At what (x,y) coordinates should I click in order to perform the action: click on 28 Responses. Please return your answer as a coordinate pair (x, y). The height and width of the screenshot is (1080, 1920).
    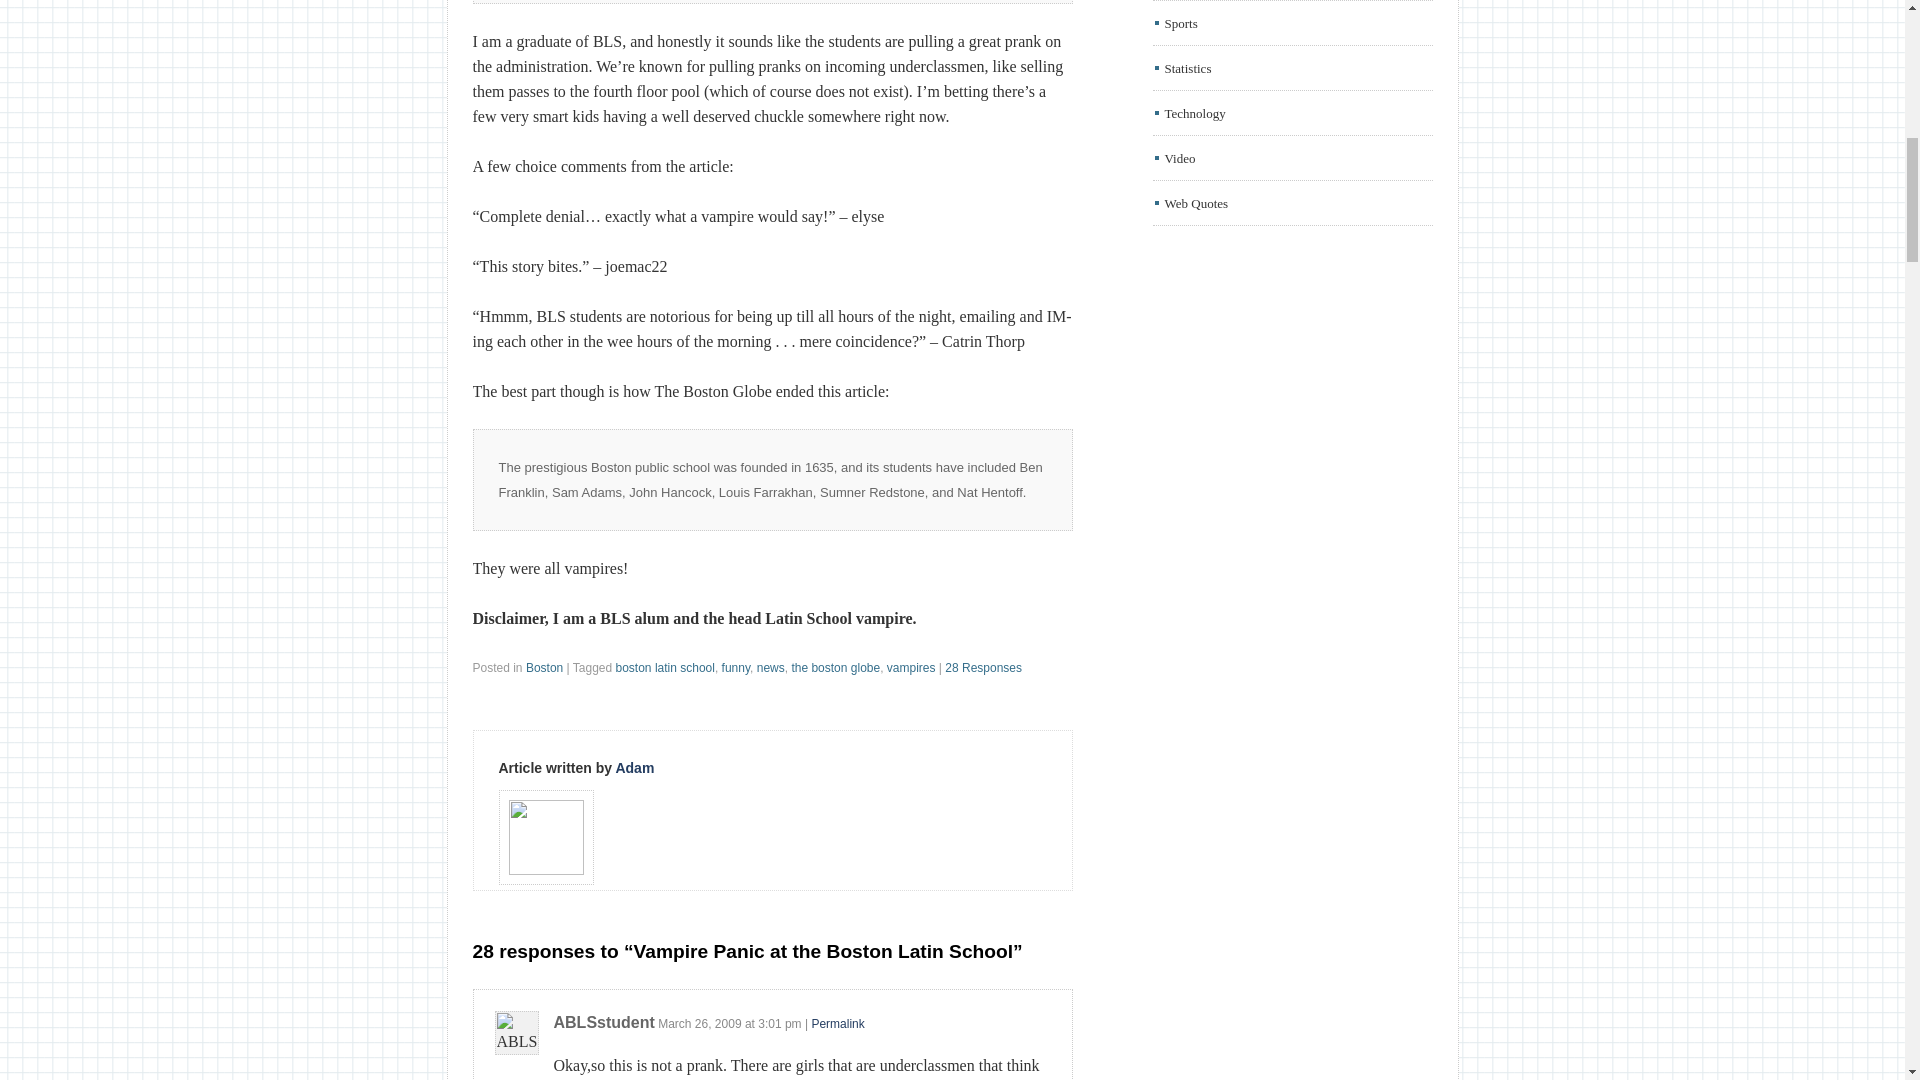
    Looking at the image, I should click on (982, 668).